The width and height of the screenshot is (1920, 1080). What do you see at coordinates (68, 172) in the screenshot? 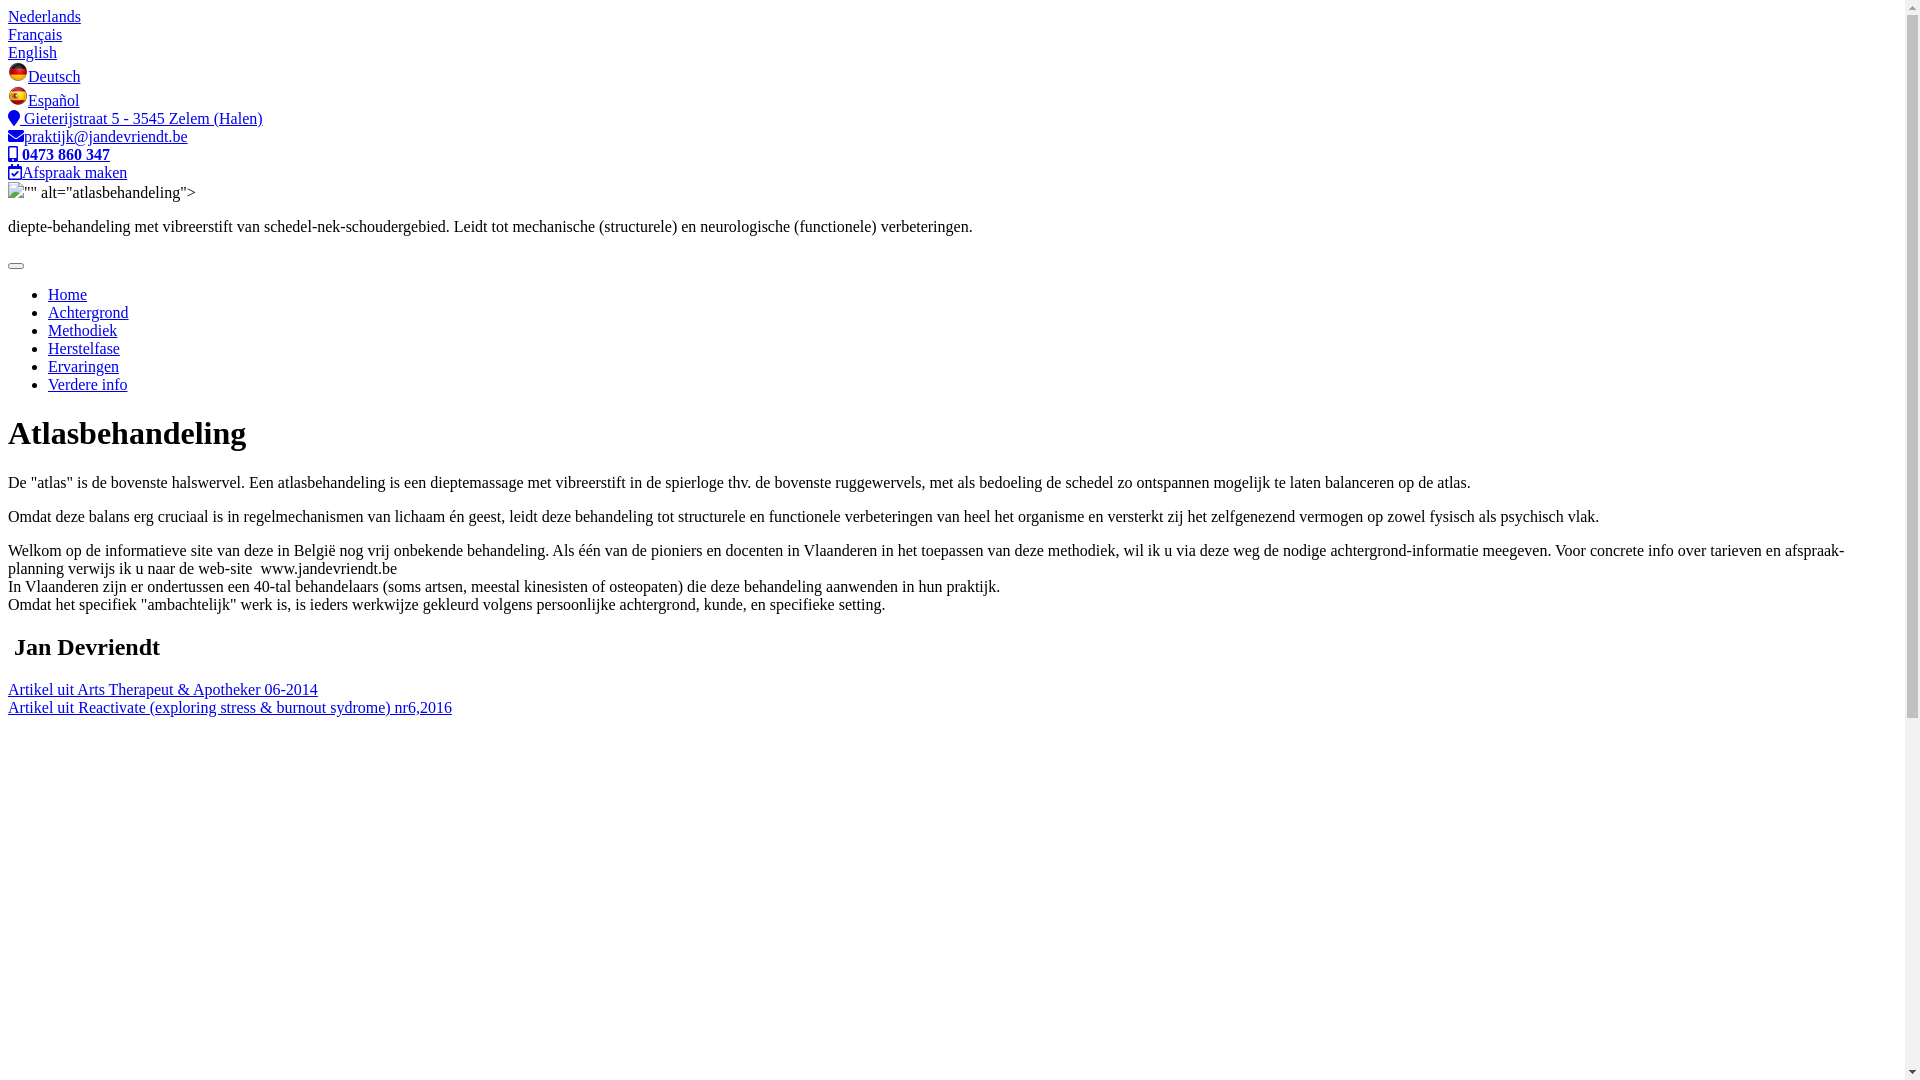
I see `Afspraak maken` at bounding box center [68, 172].